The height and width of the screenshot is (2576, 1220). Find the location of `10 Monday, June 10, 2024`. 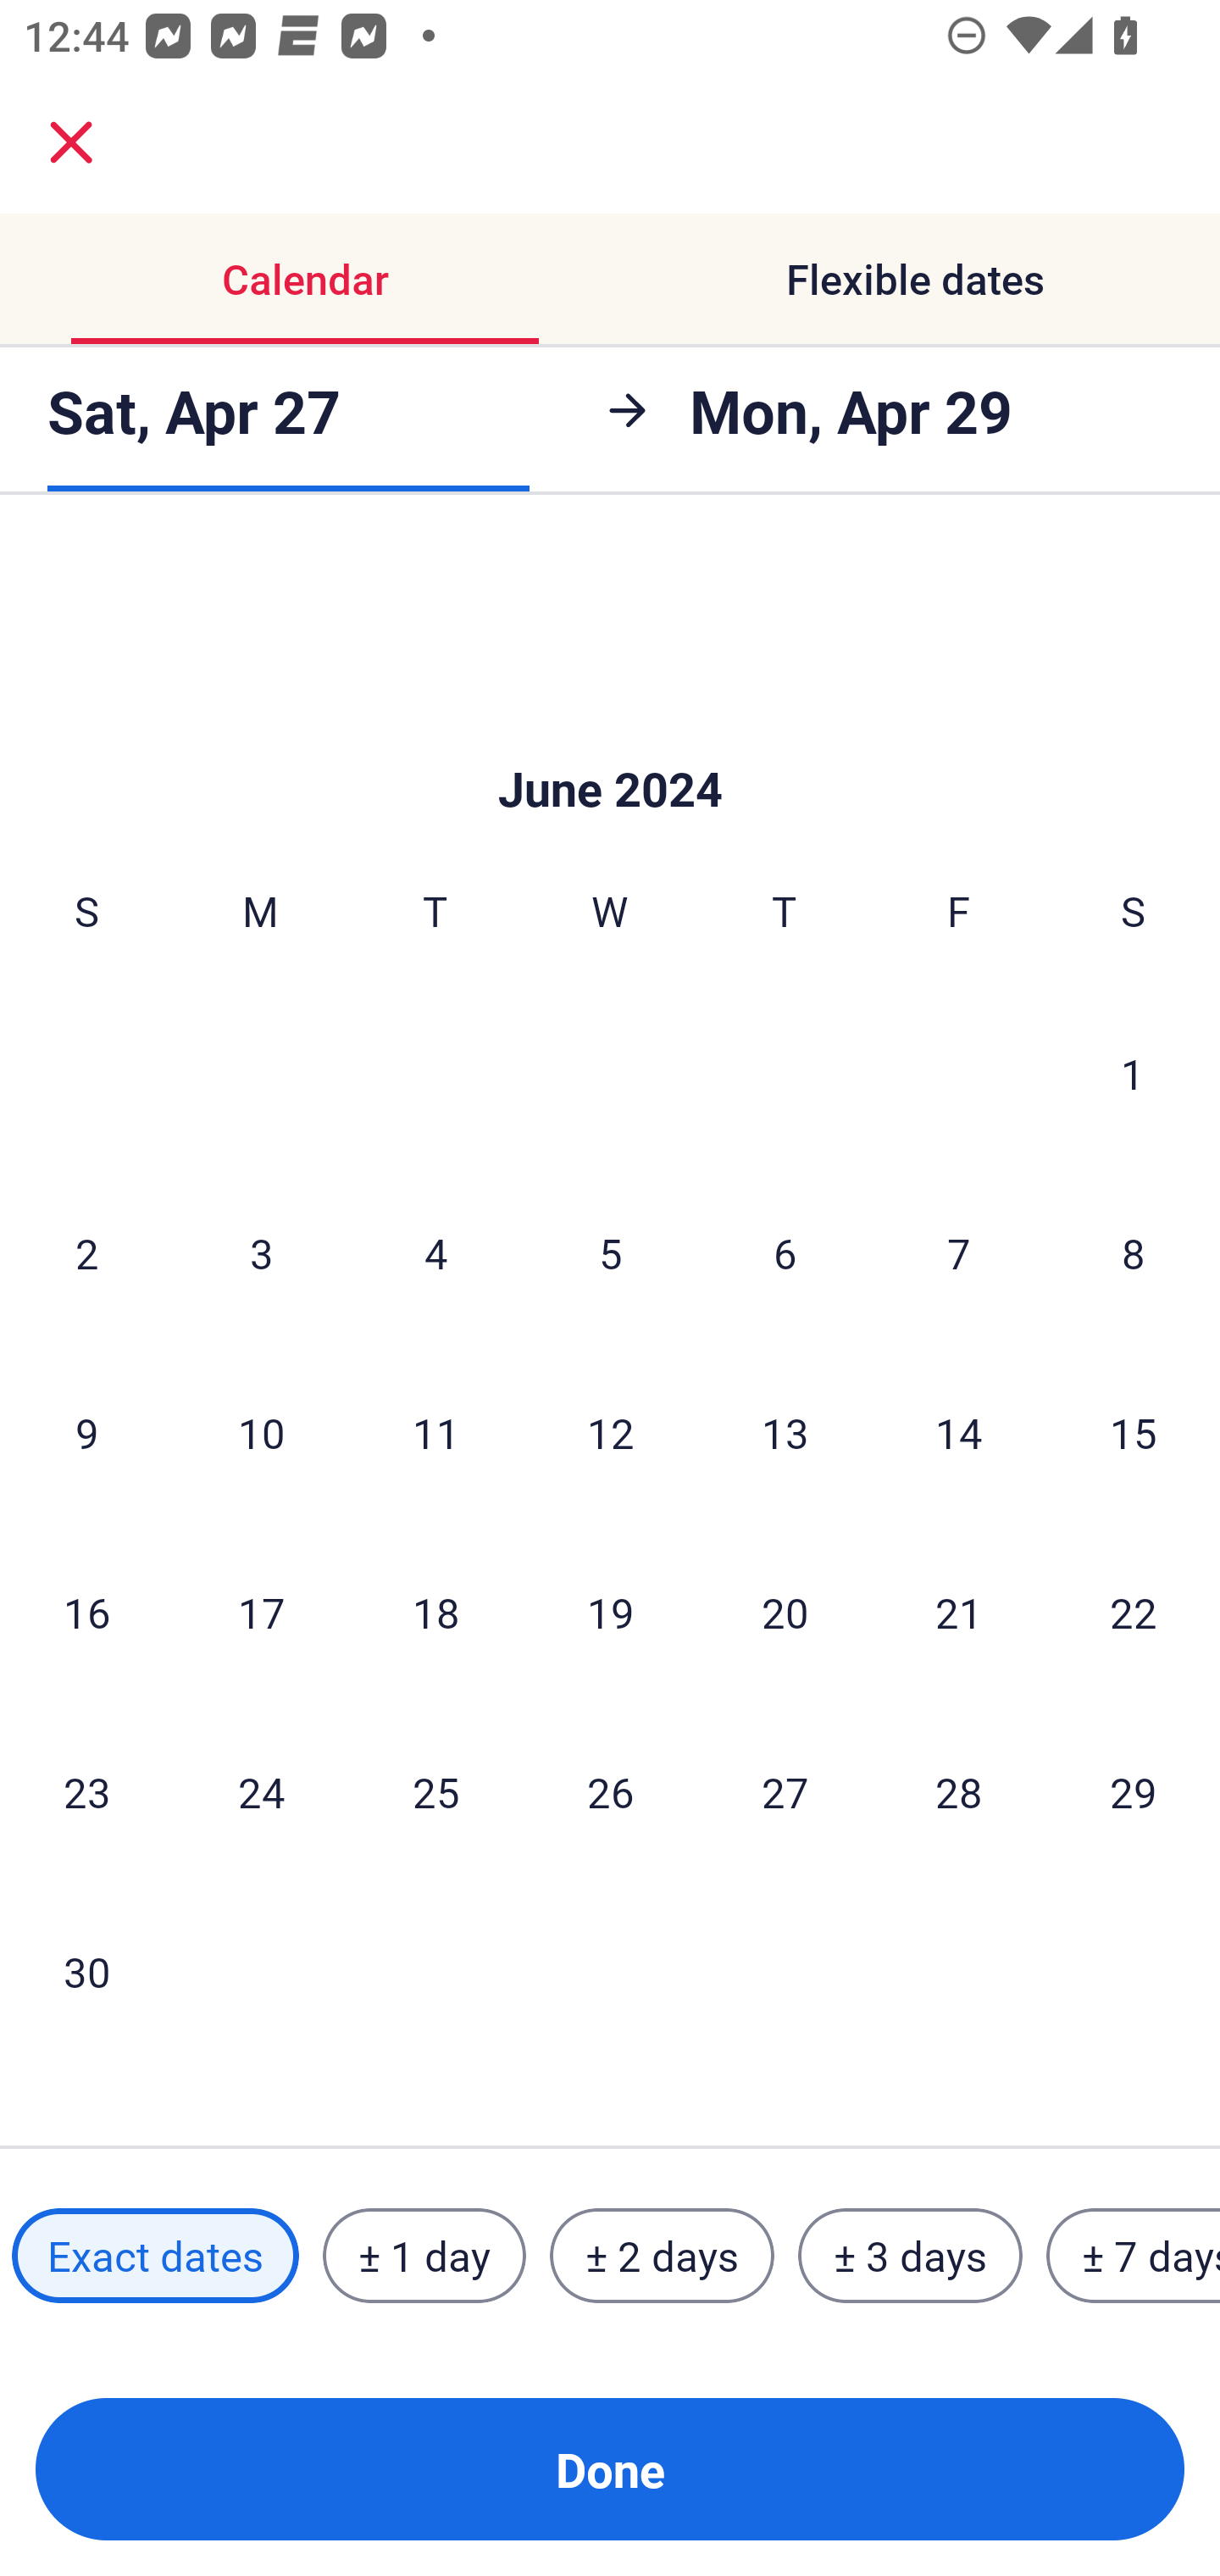

10 Monday, June 10, 2024 is located at coordinates (261, 1432).